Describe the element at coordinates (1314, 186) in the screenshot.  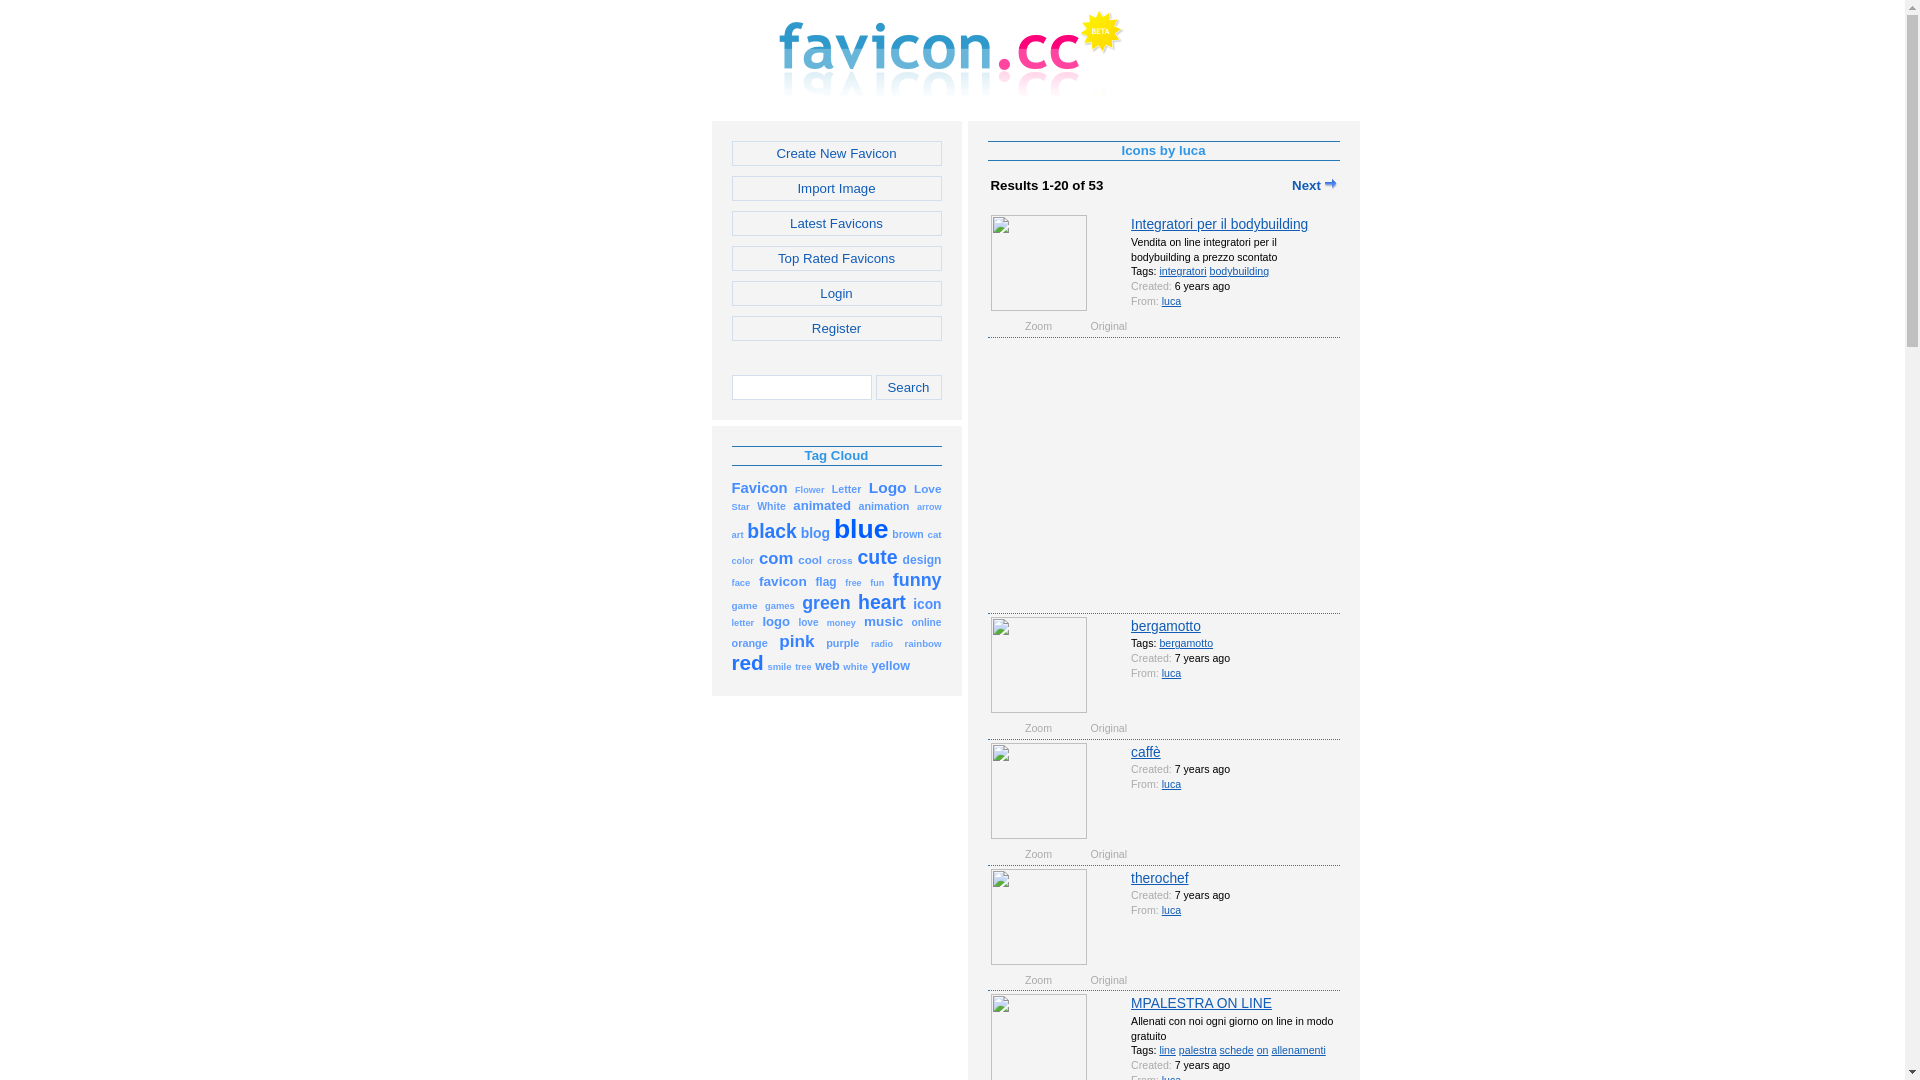
I see `Next` at that location.